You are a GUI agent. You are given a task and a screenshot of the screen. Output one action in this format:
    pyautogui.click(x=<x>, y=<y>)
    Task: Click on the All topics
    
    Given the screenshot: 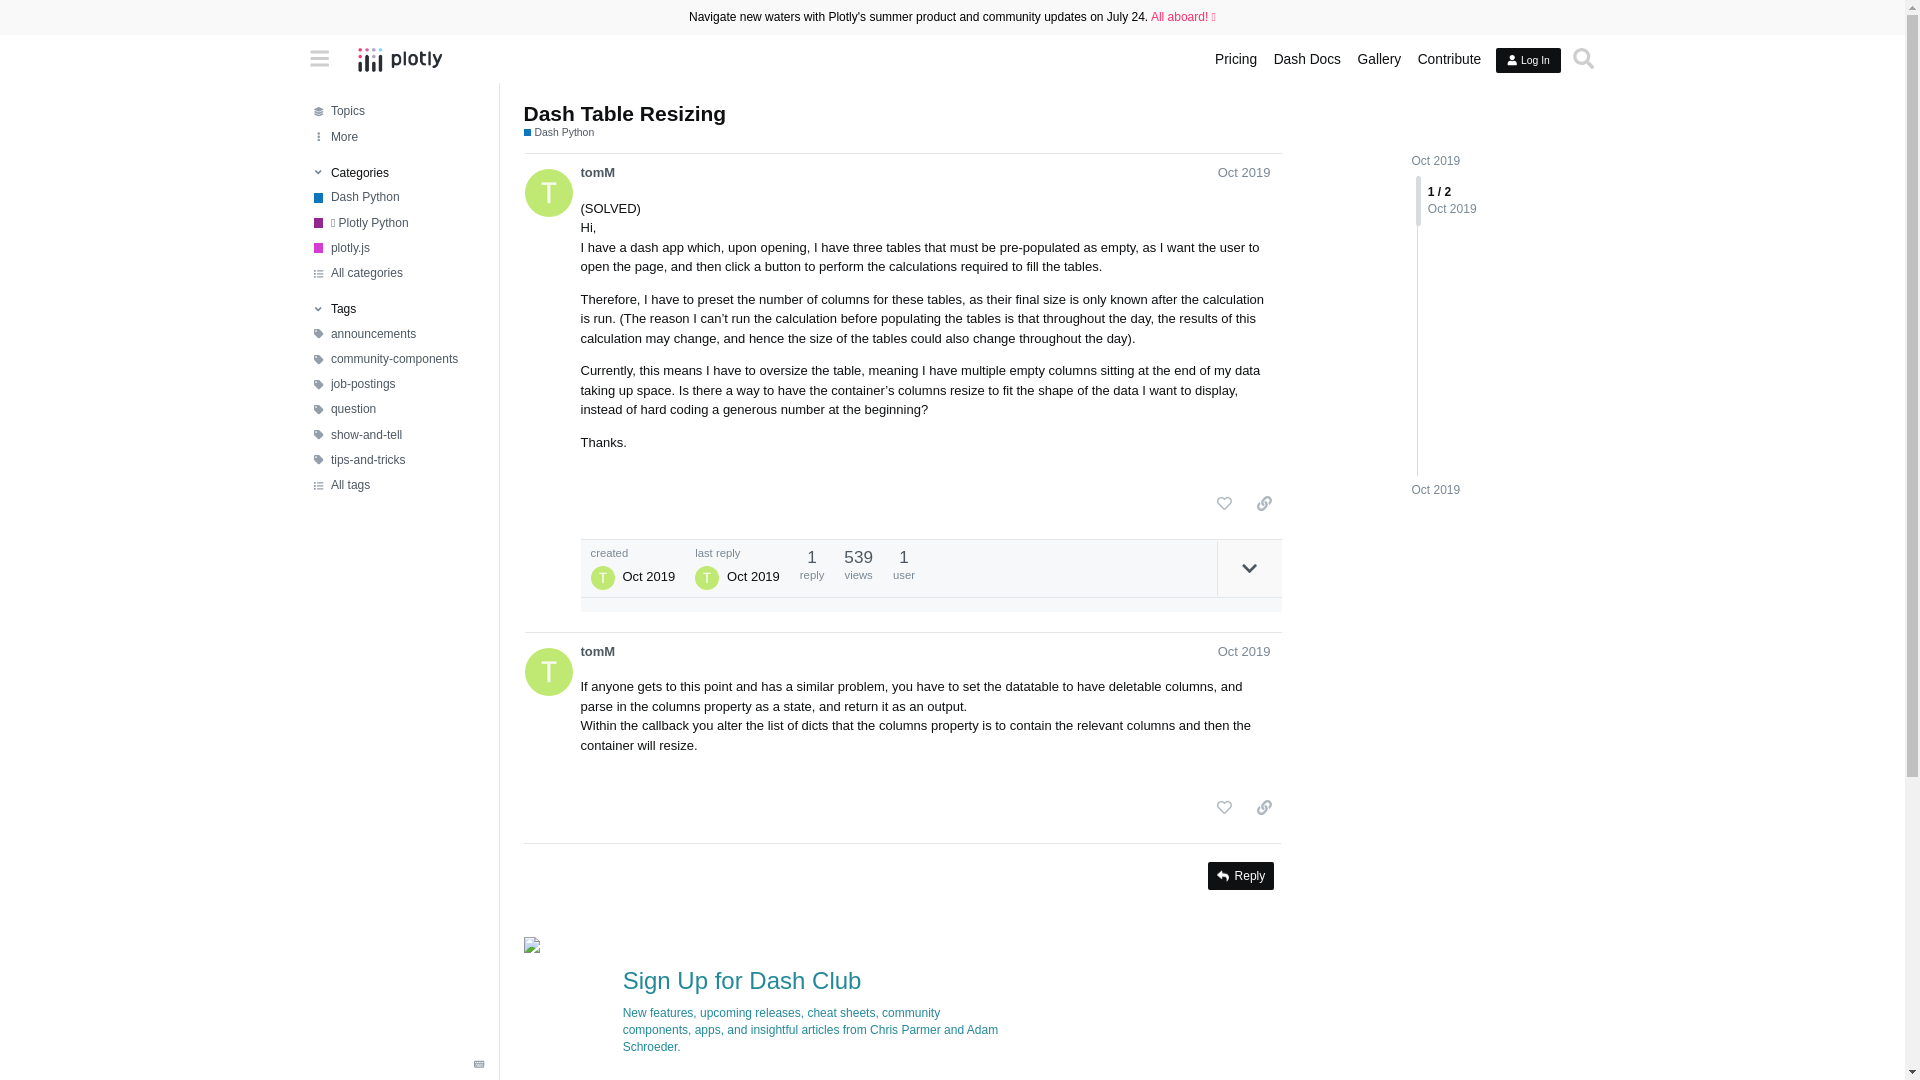 What is the action you would take?
    pyautogui.click(x=397, y=112)
    